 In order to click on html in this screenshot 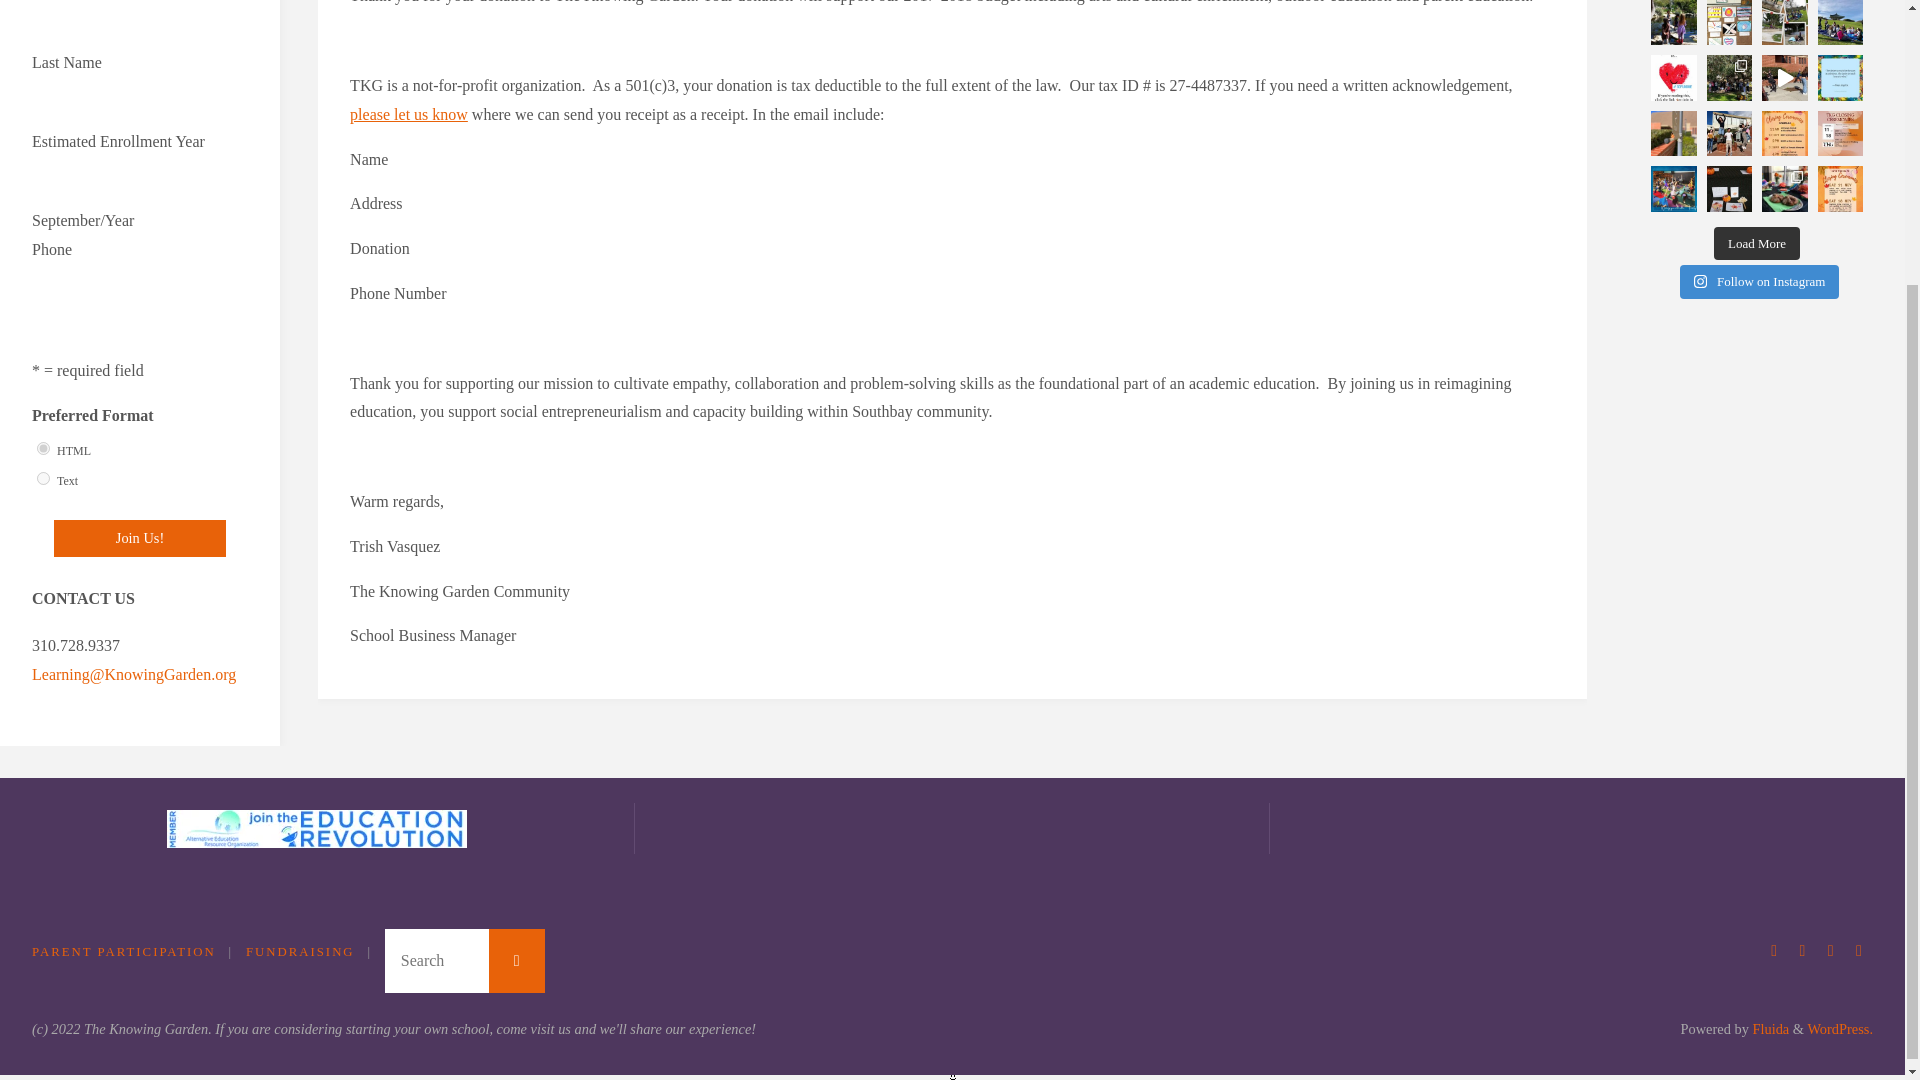, I will do `click(42, 448)`.